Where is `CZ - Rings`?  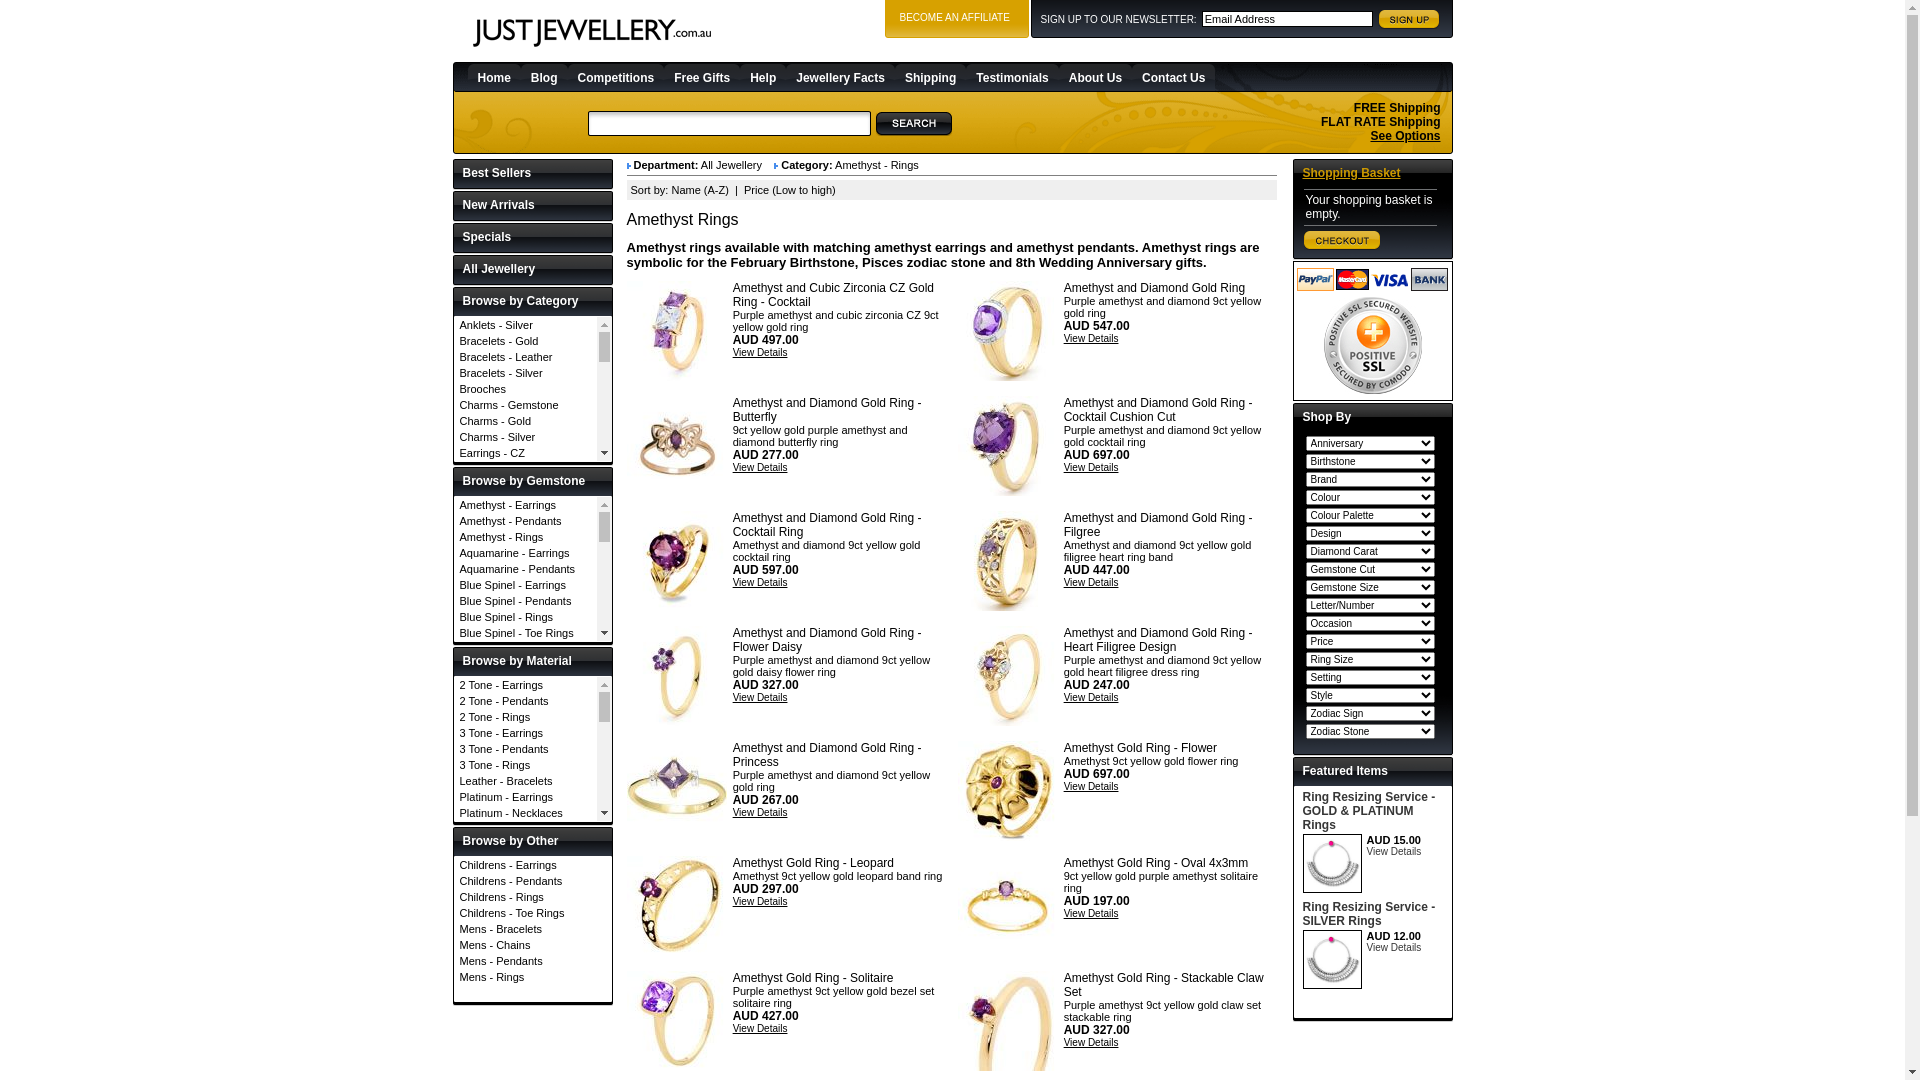 CZ - Rings is located at coordinates (526, 777).